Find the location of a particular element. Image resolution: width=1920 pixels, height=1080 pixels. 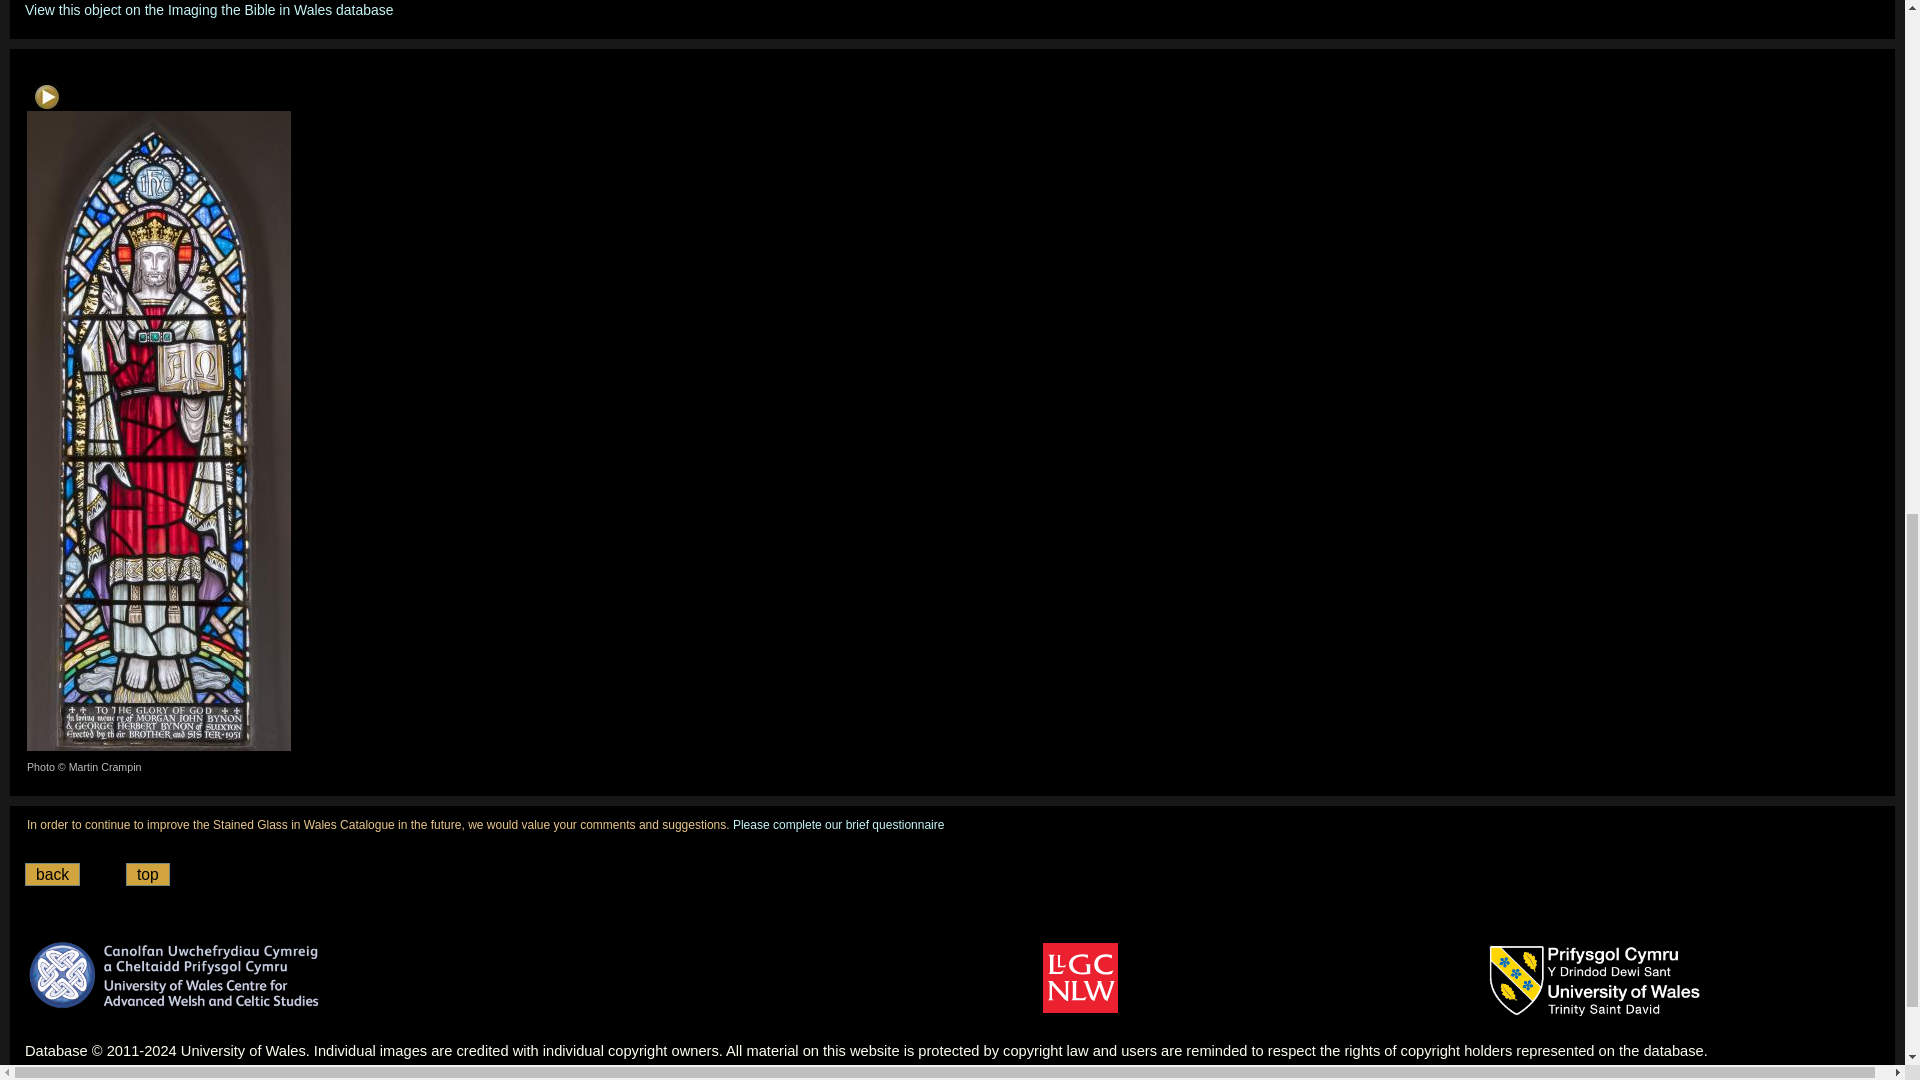

National Library of Wales - project partner is located at coordinates (1080, 978).